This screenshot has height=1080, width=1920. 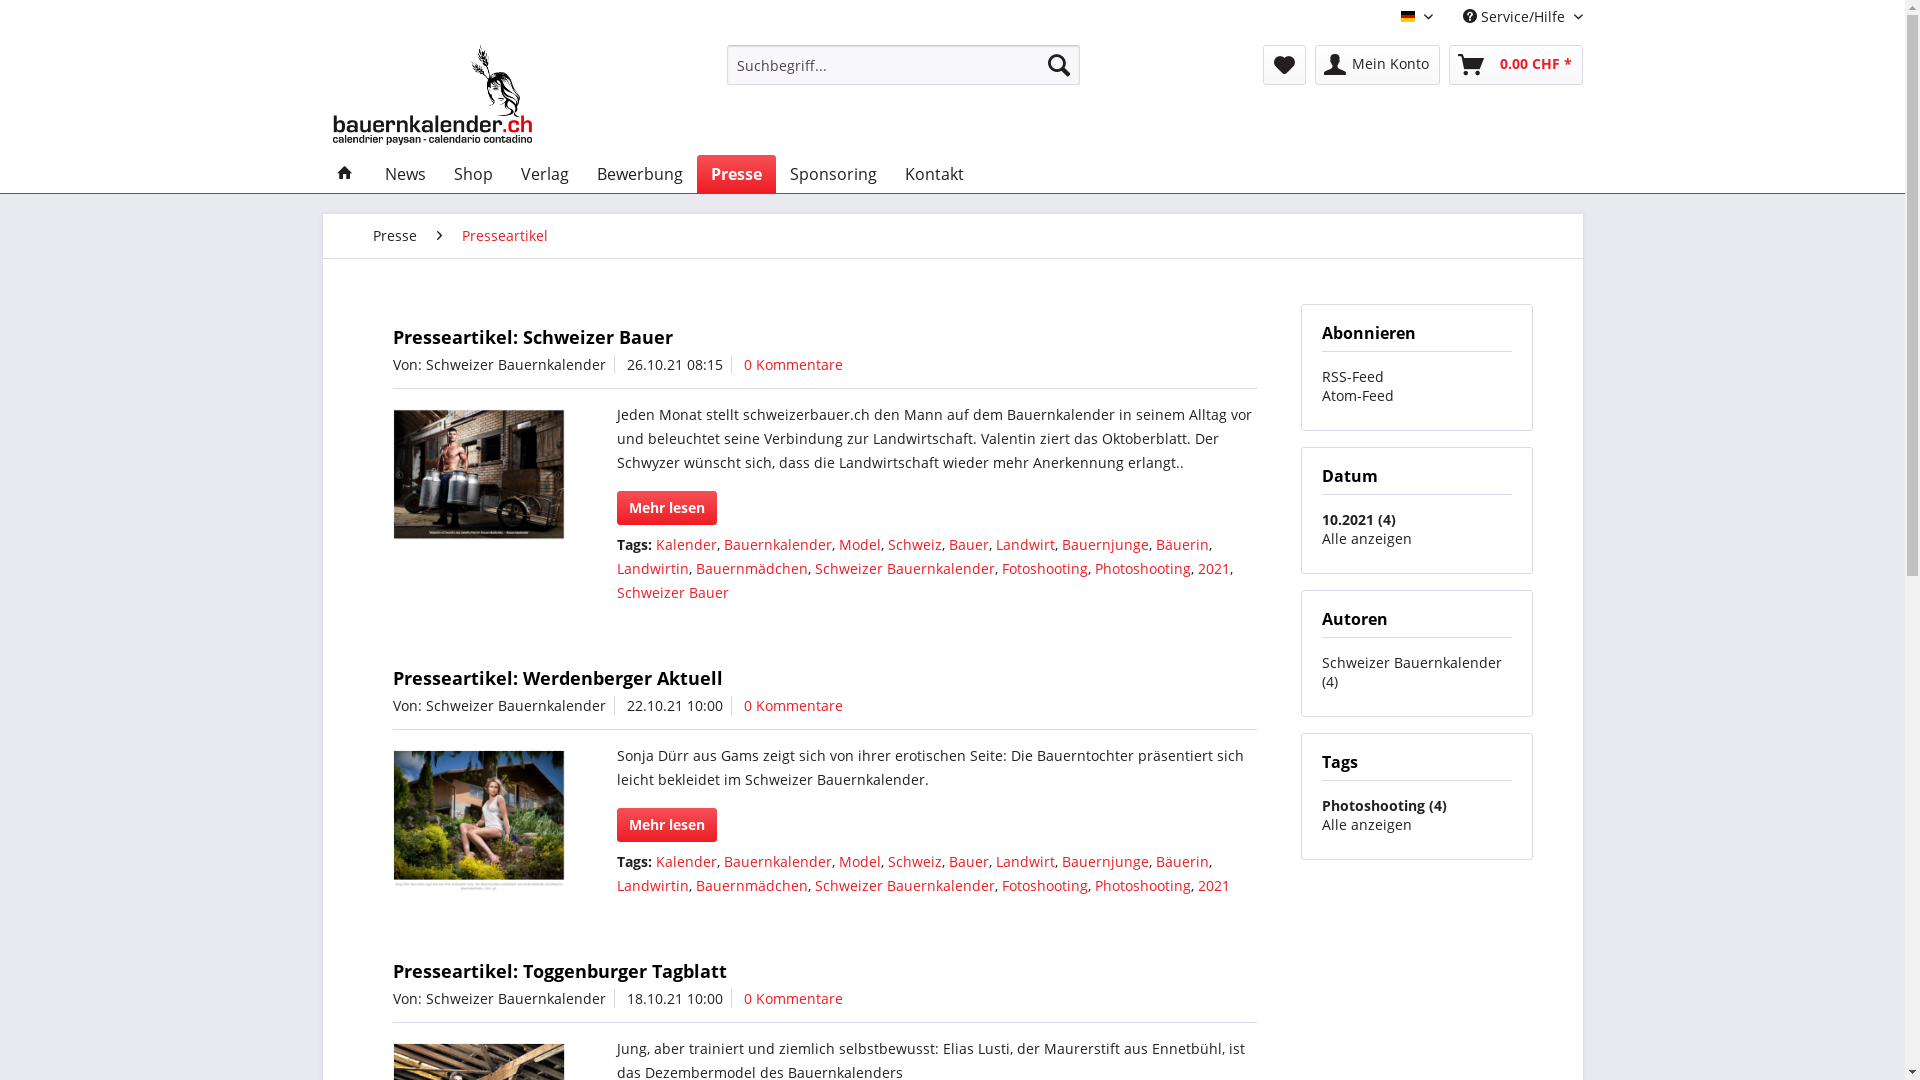 I want to click on Sponsoring, so click(x=834, y=174).